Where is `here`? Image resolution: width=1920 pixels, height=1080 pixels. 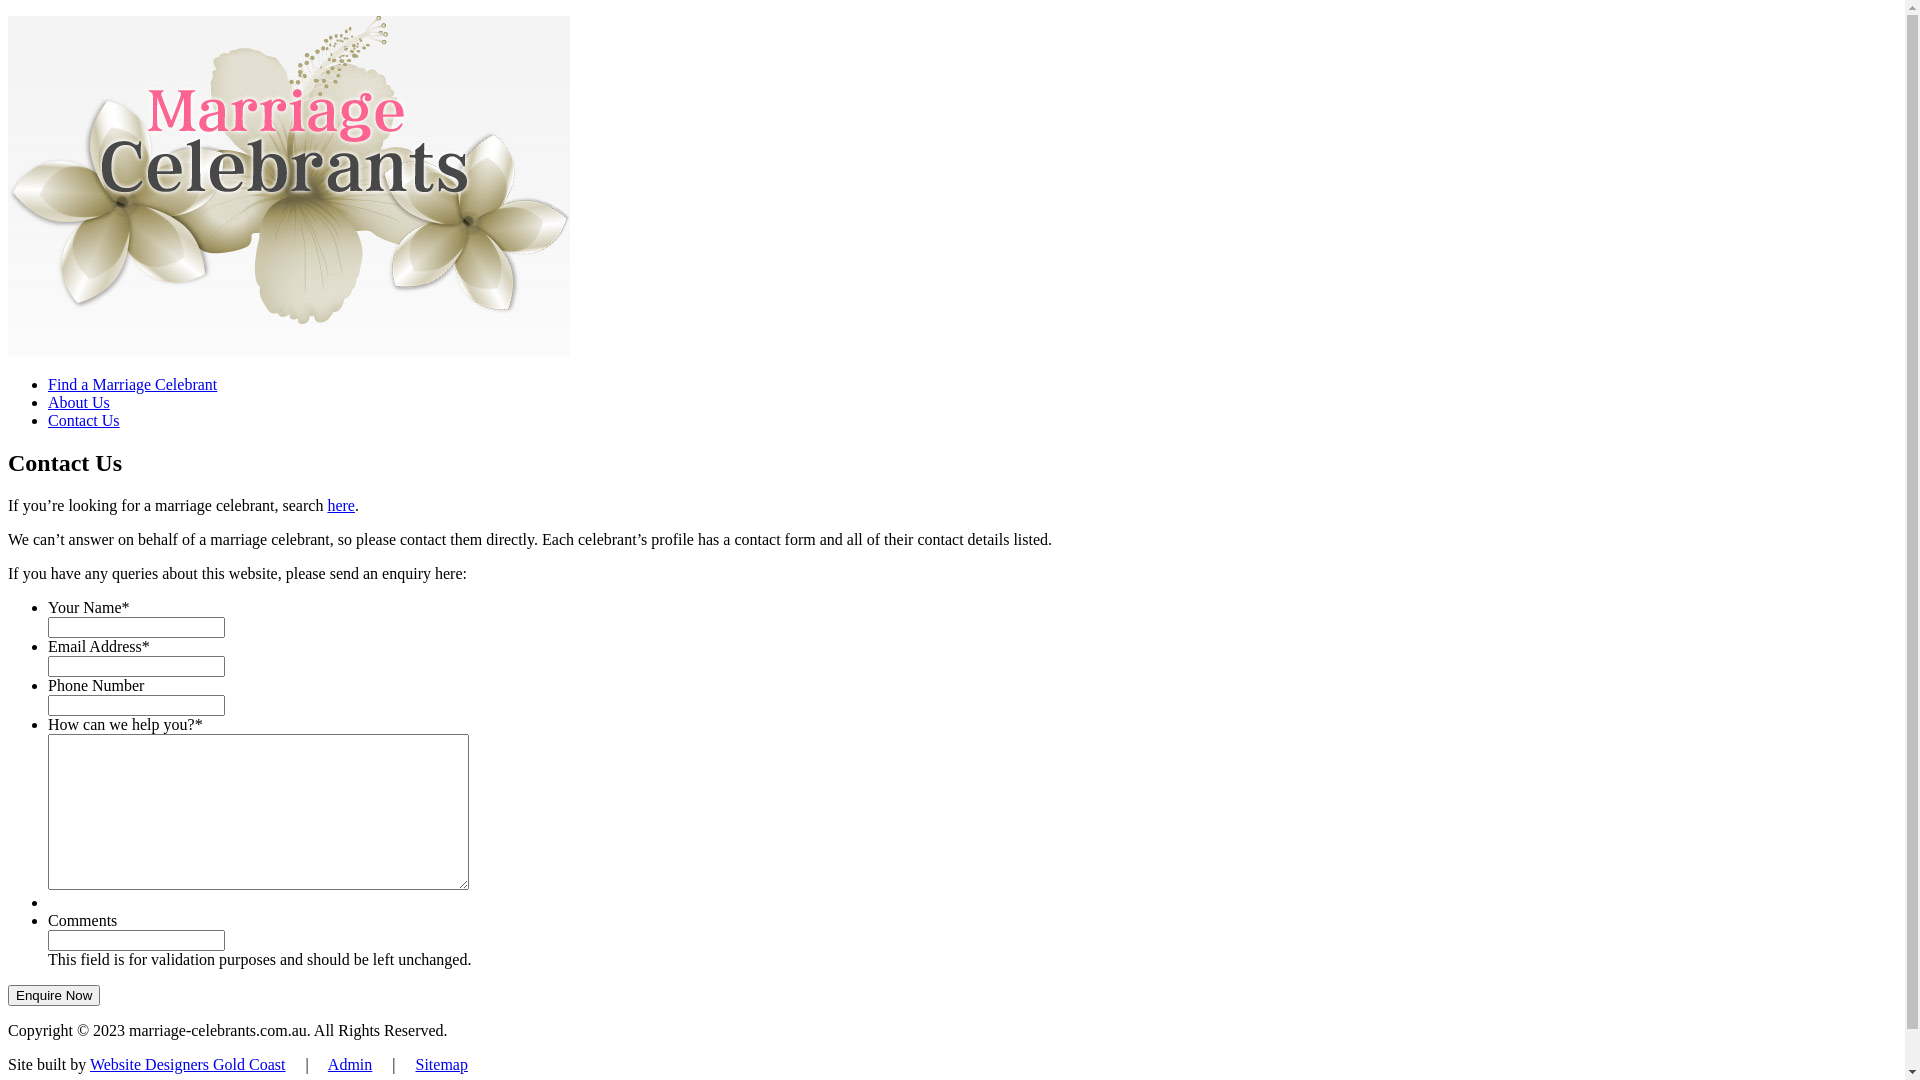 here is located at coordinates (341, 506).